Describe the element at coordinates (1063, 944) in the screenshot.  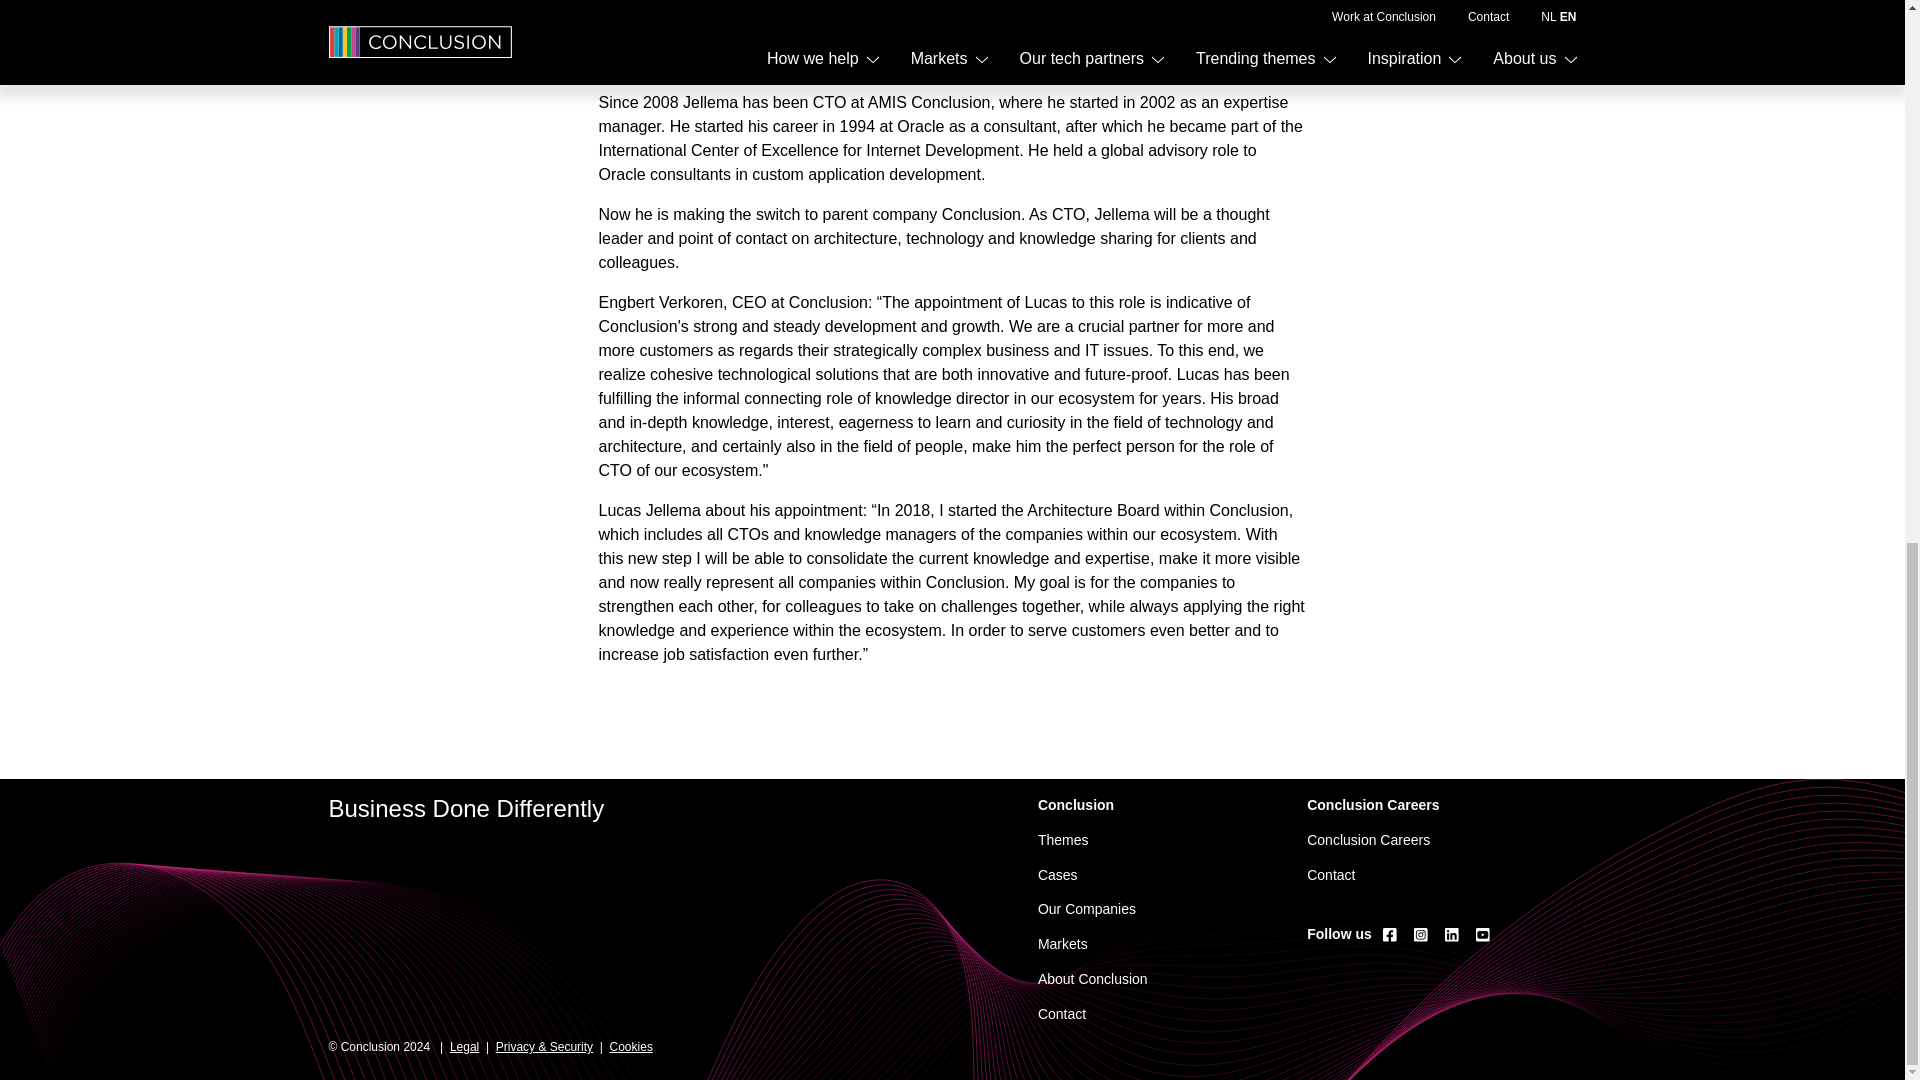
I see `Markets` at that location.